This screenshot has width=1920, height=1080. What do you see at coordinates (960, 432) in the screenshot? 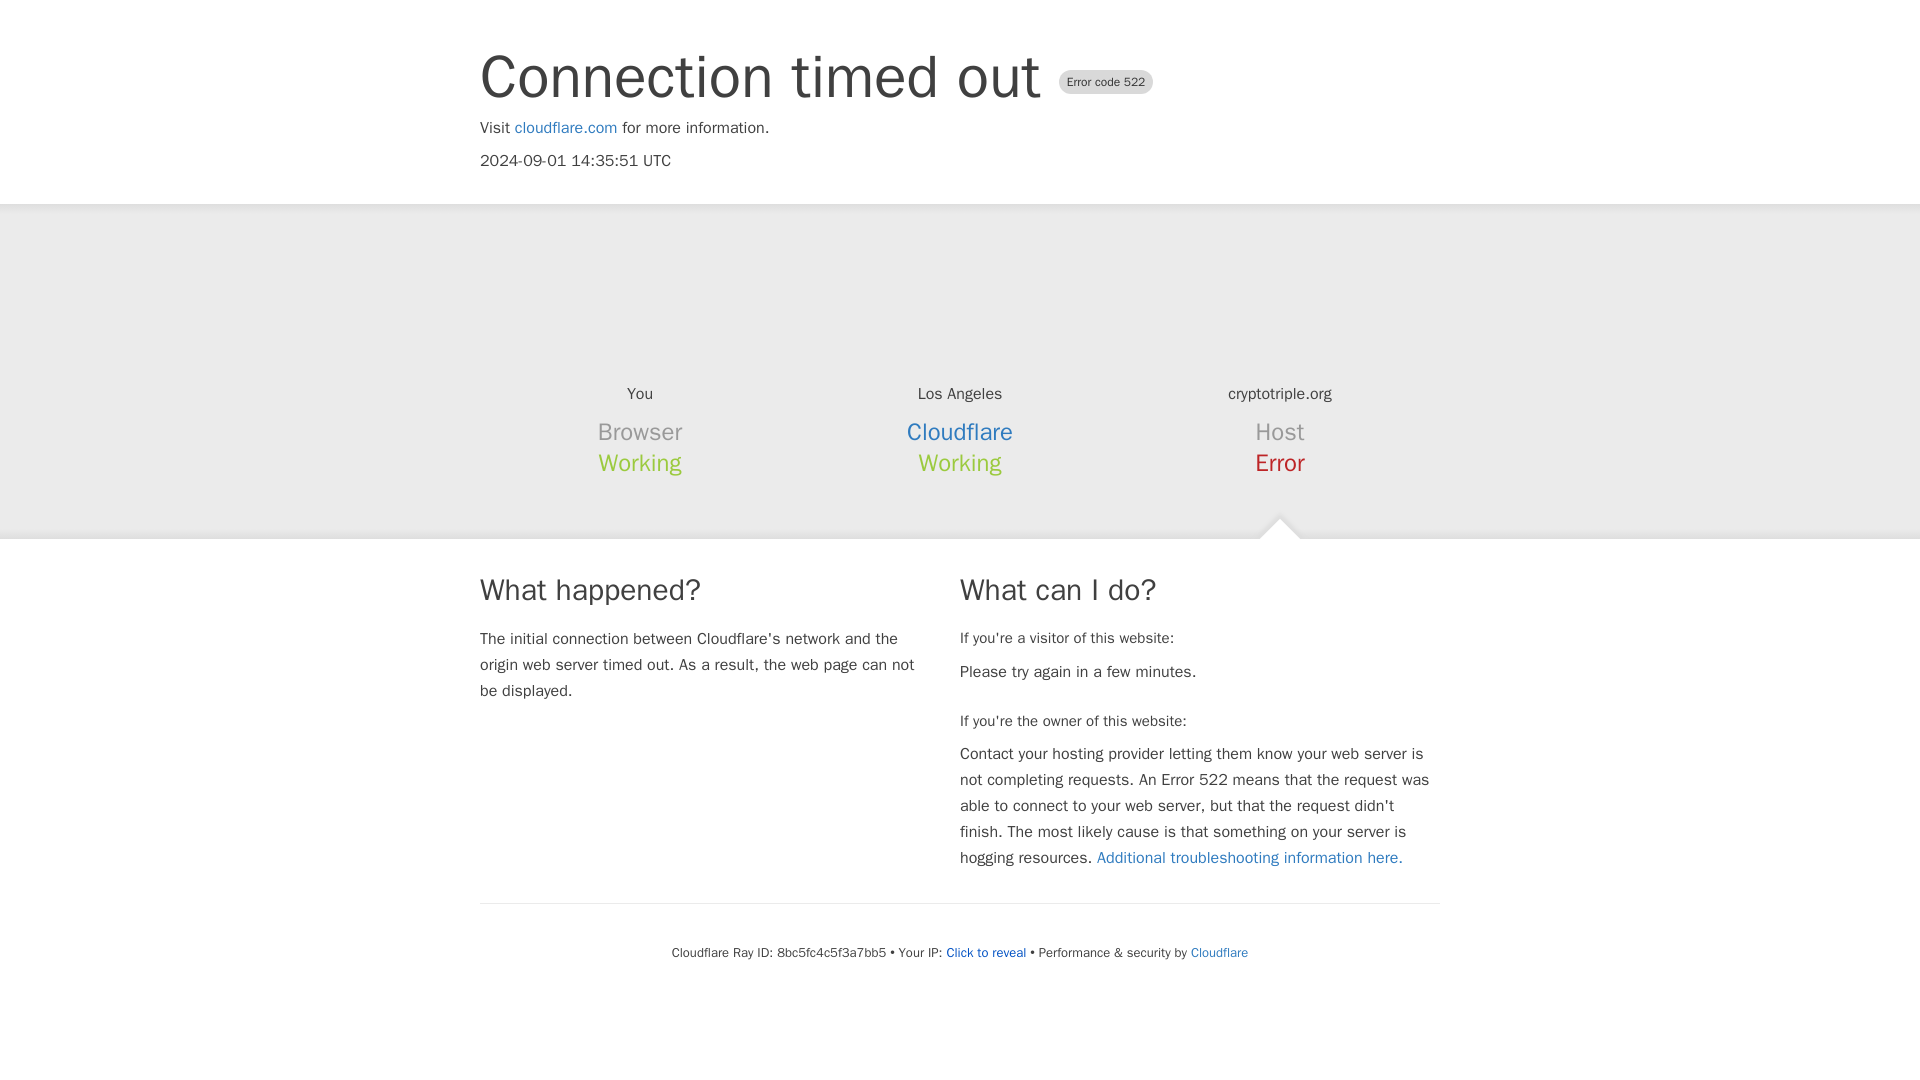
I see `Cloudflare` at bounding box center [960, 432].